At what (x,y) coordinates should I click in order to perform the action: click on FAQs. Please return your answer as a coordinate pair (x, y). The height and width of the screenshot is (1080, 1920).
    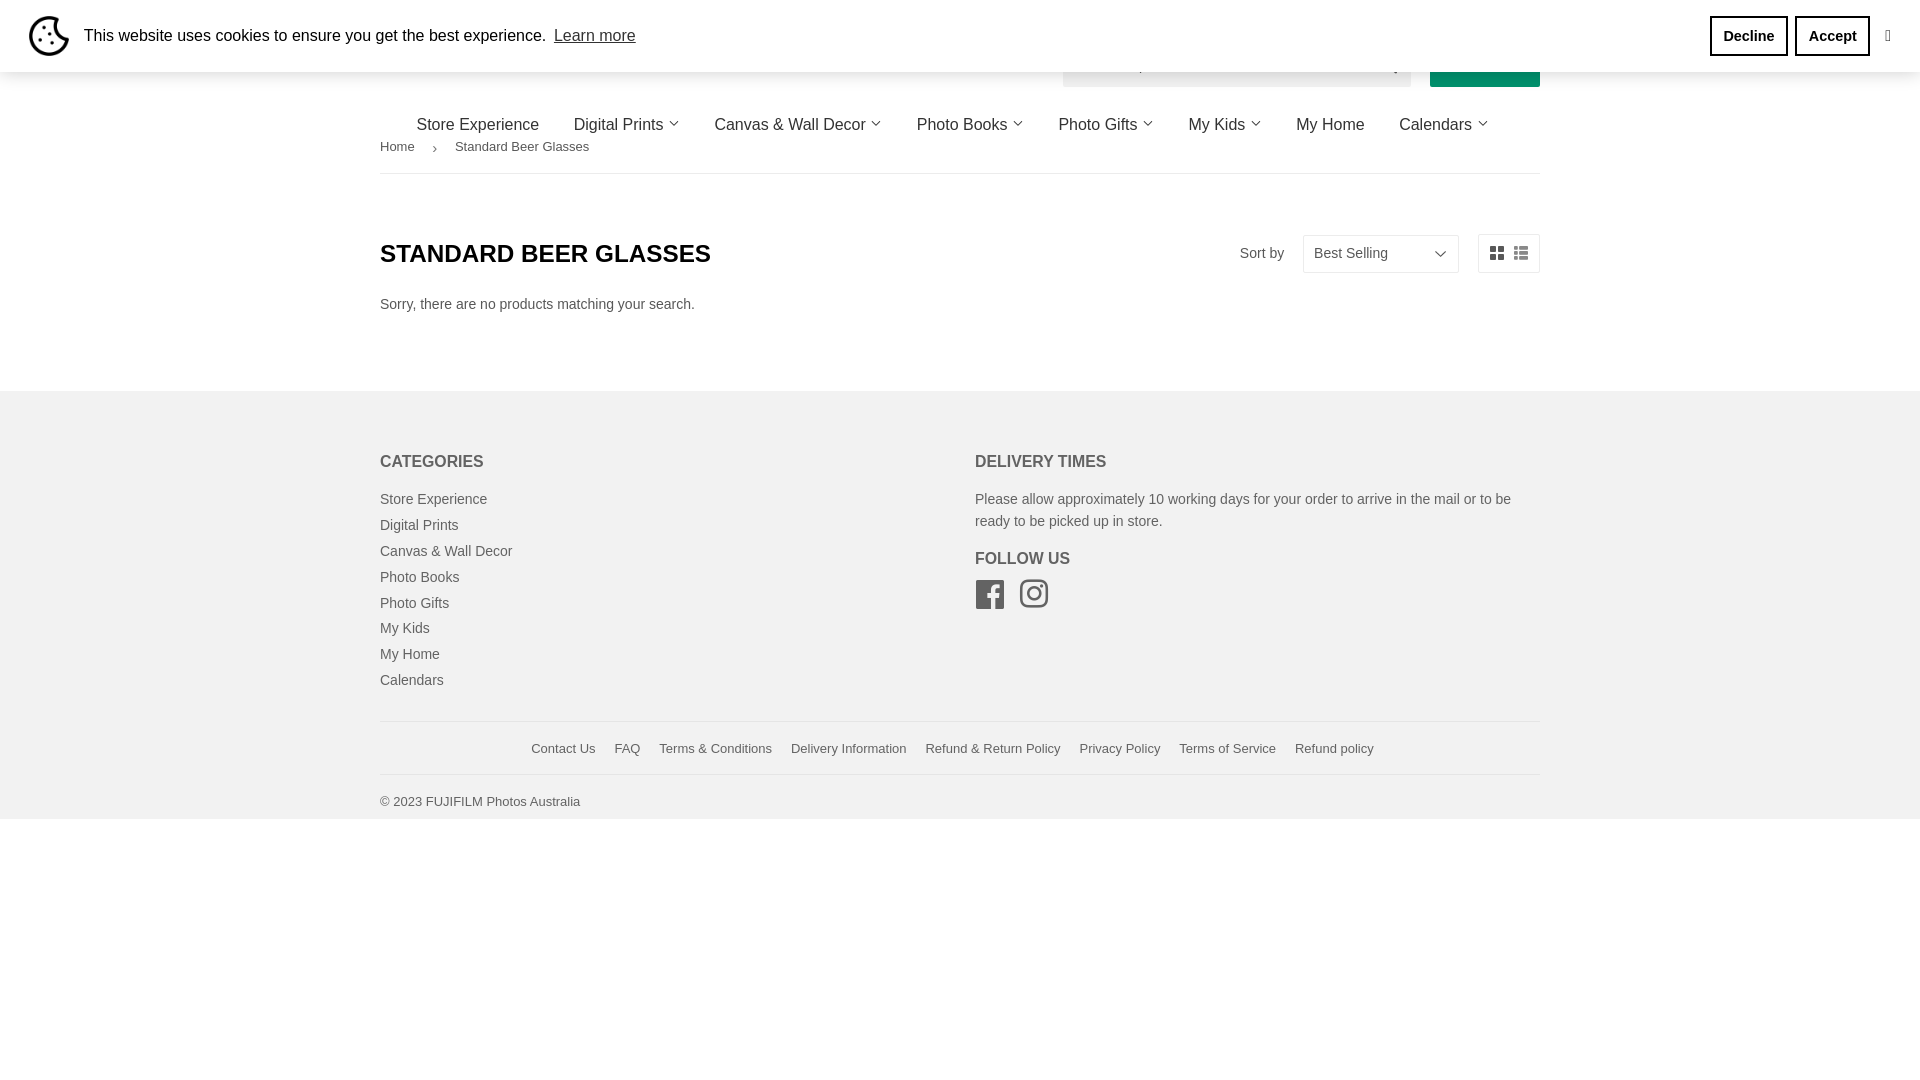
    Looking at the image, I should click on (1365, 22).